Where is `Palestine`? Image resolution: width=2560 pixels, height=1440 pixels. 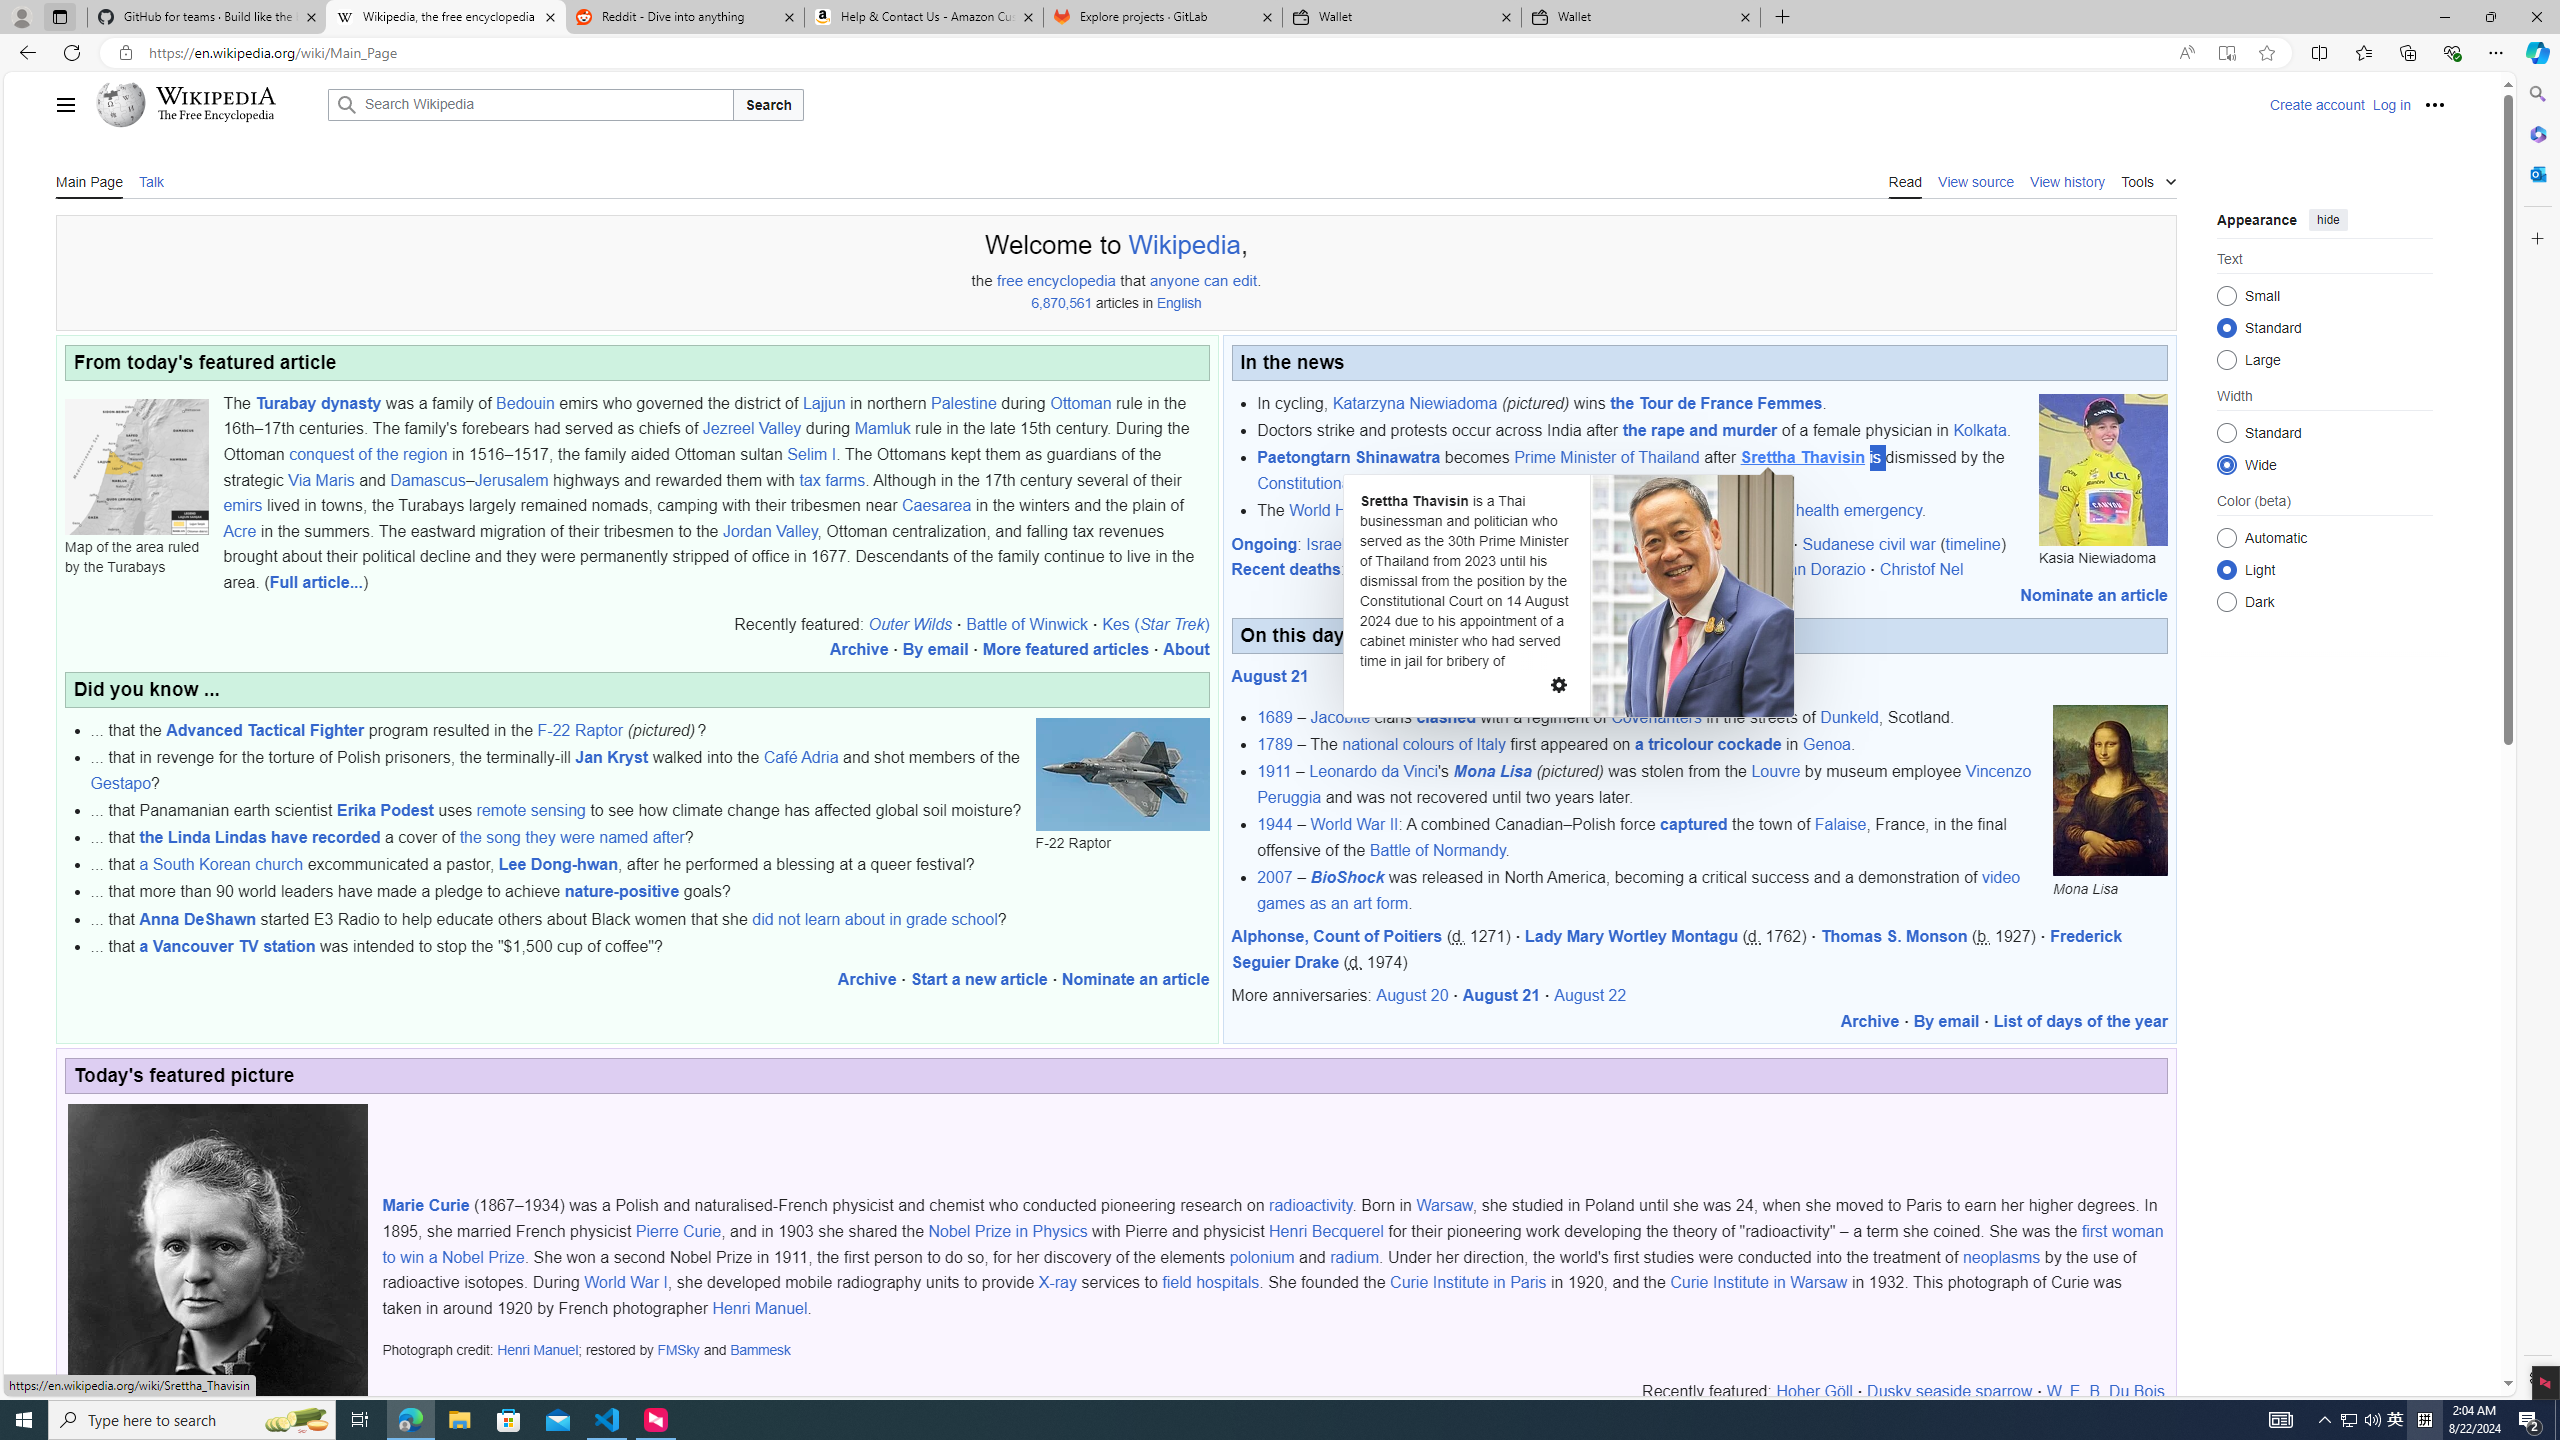 Palestine is located at coordinates (963, 402).